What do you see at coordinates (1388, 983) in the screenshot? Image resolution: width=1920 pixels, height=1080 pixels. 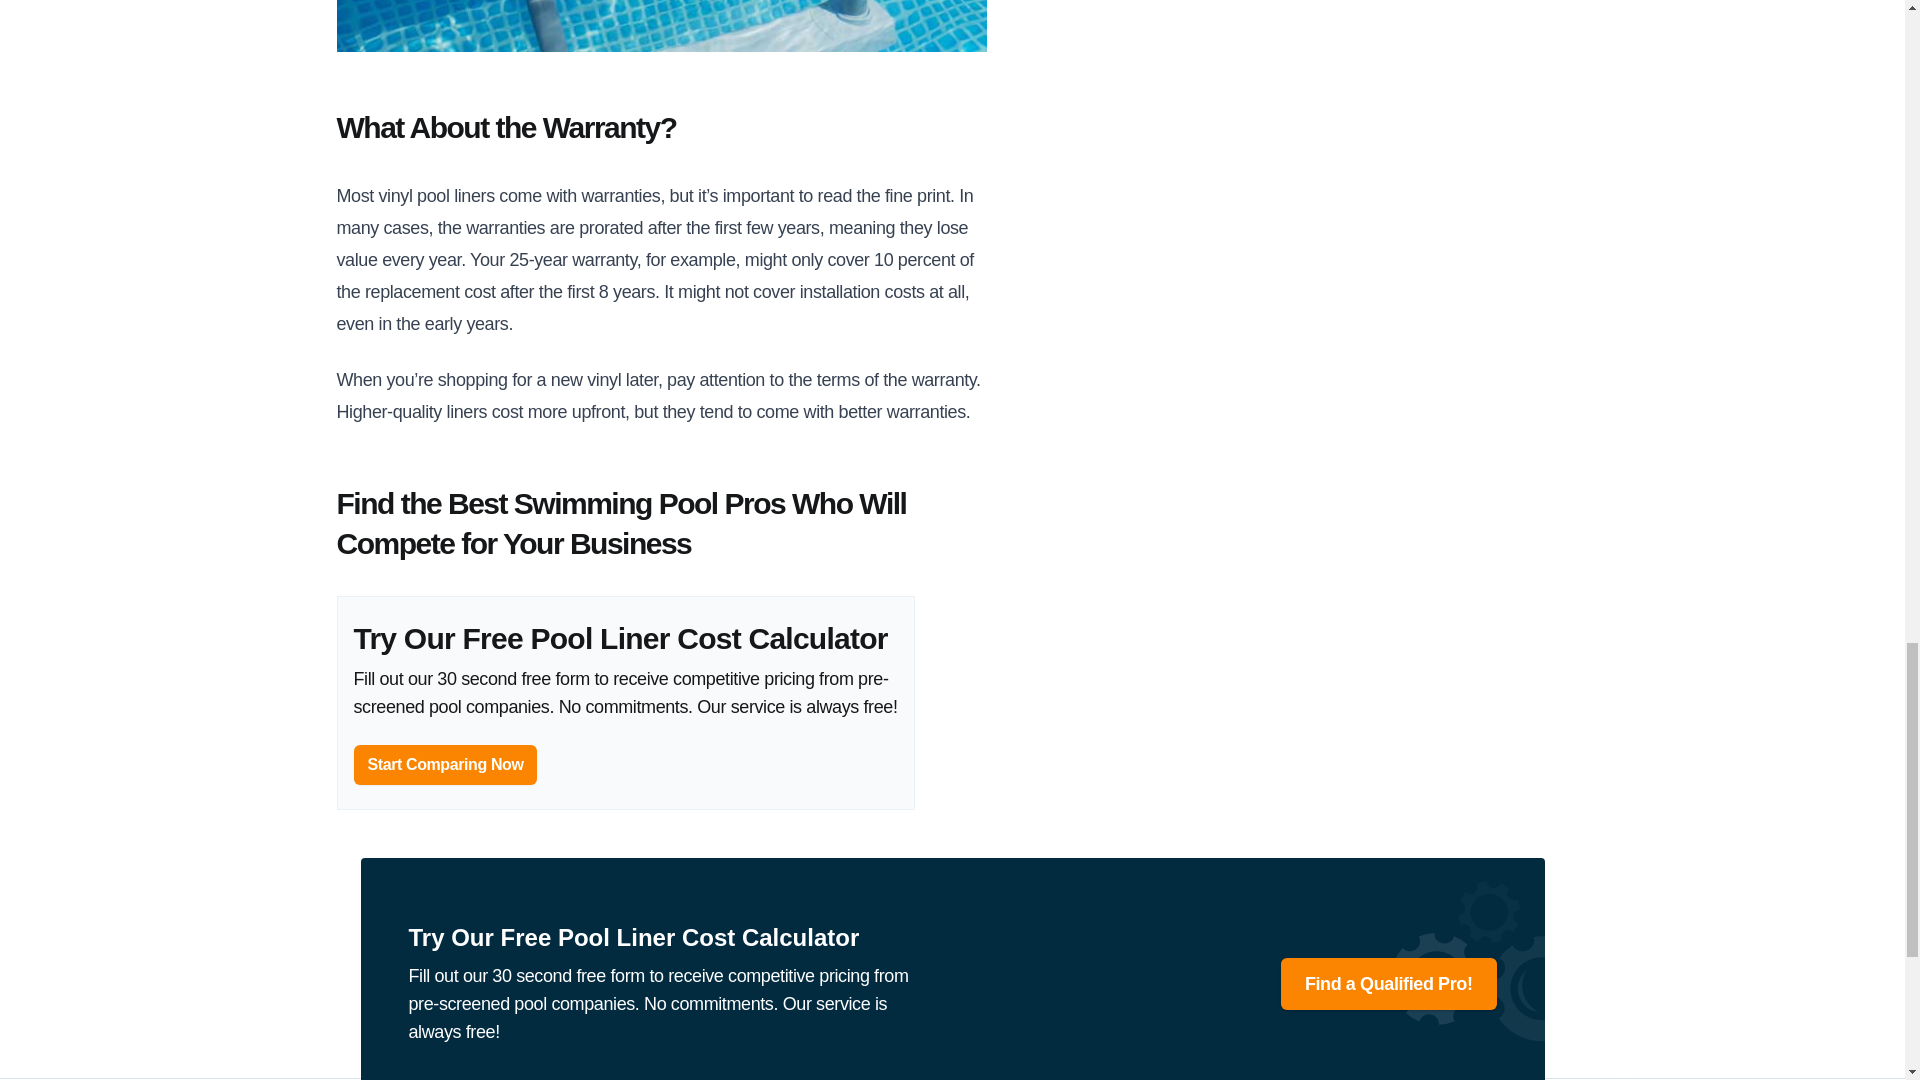 I see `Find a Qualified Pro!` at bounding box center [1388, 983].